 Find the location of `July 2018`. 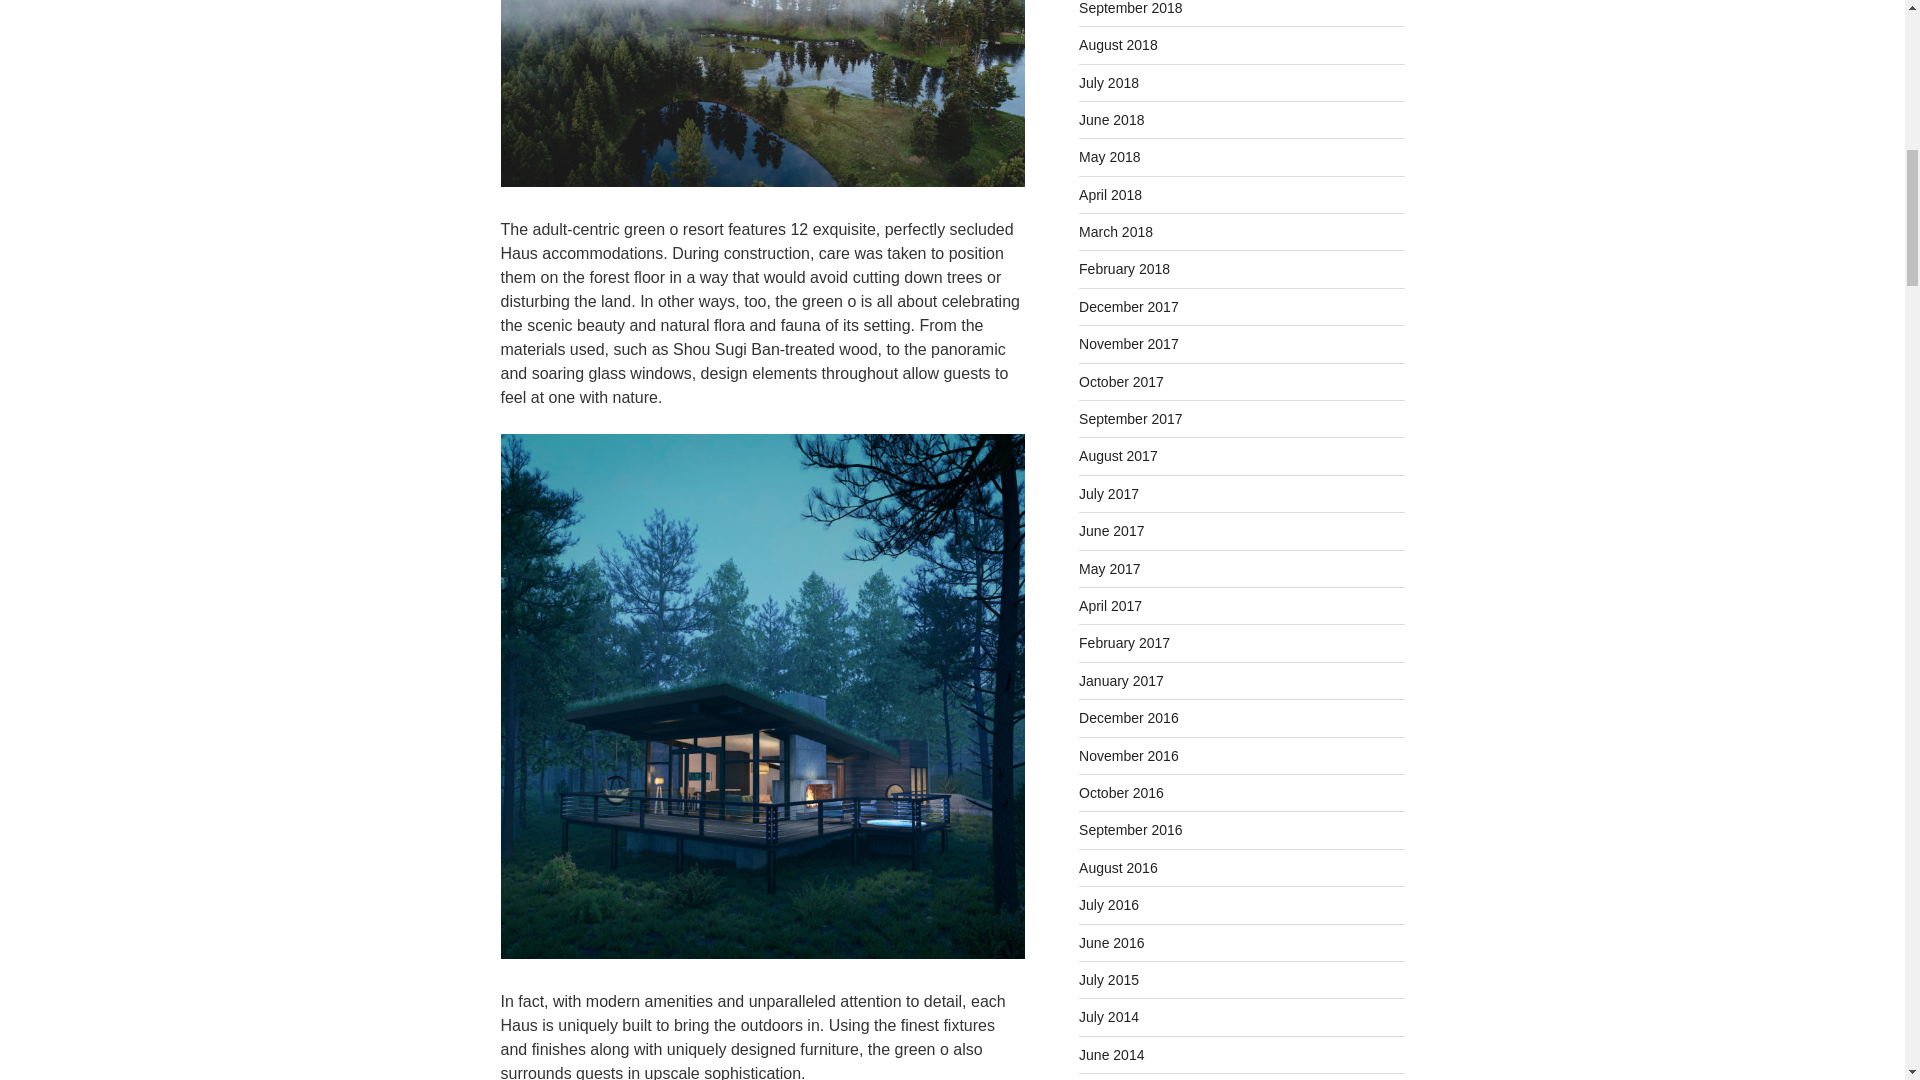

July 2018 is located at coordinates (1108, 82).